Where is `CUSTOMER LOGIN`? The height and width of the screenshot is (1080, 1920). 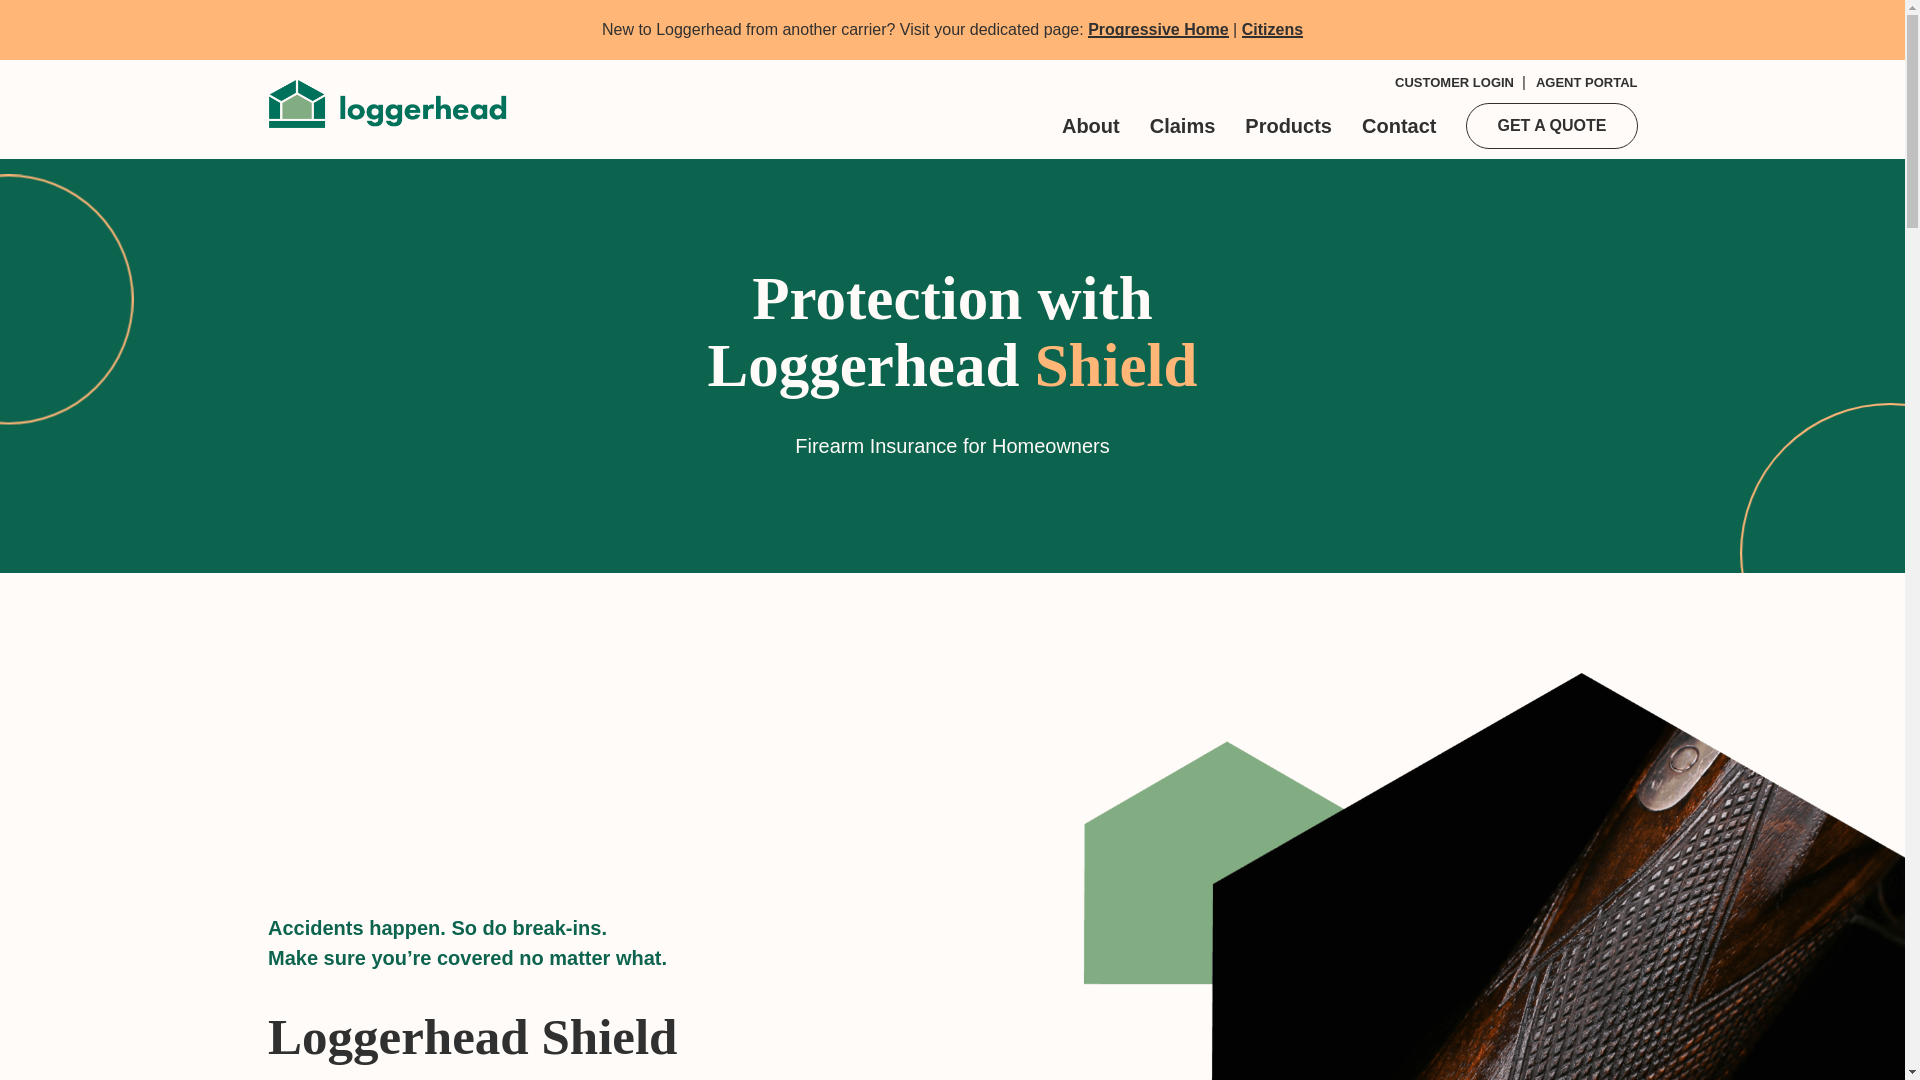
CUSTOMER LOGIN is located at coordinates (1454, 82).